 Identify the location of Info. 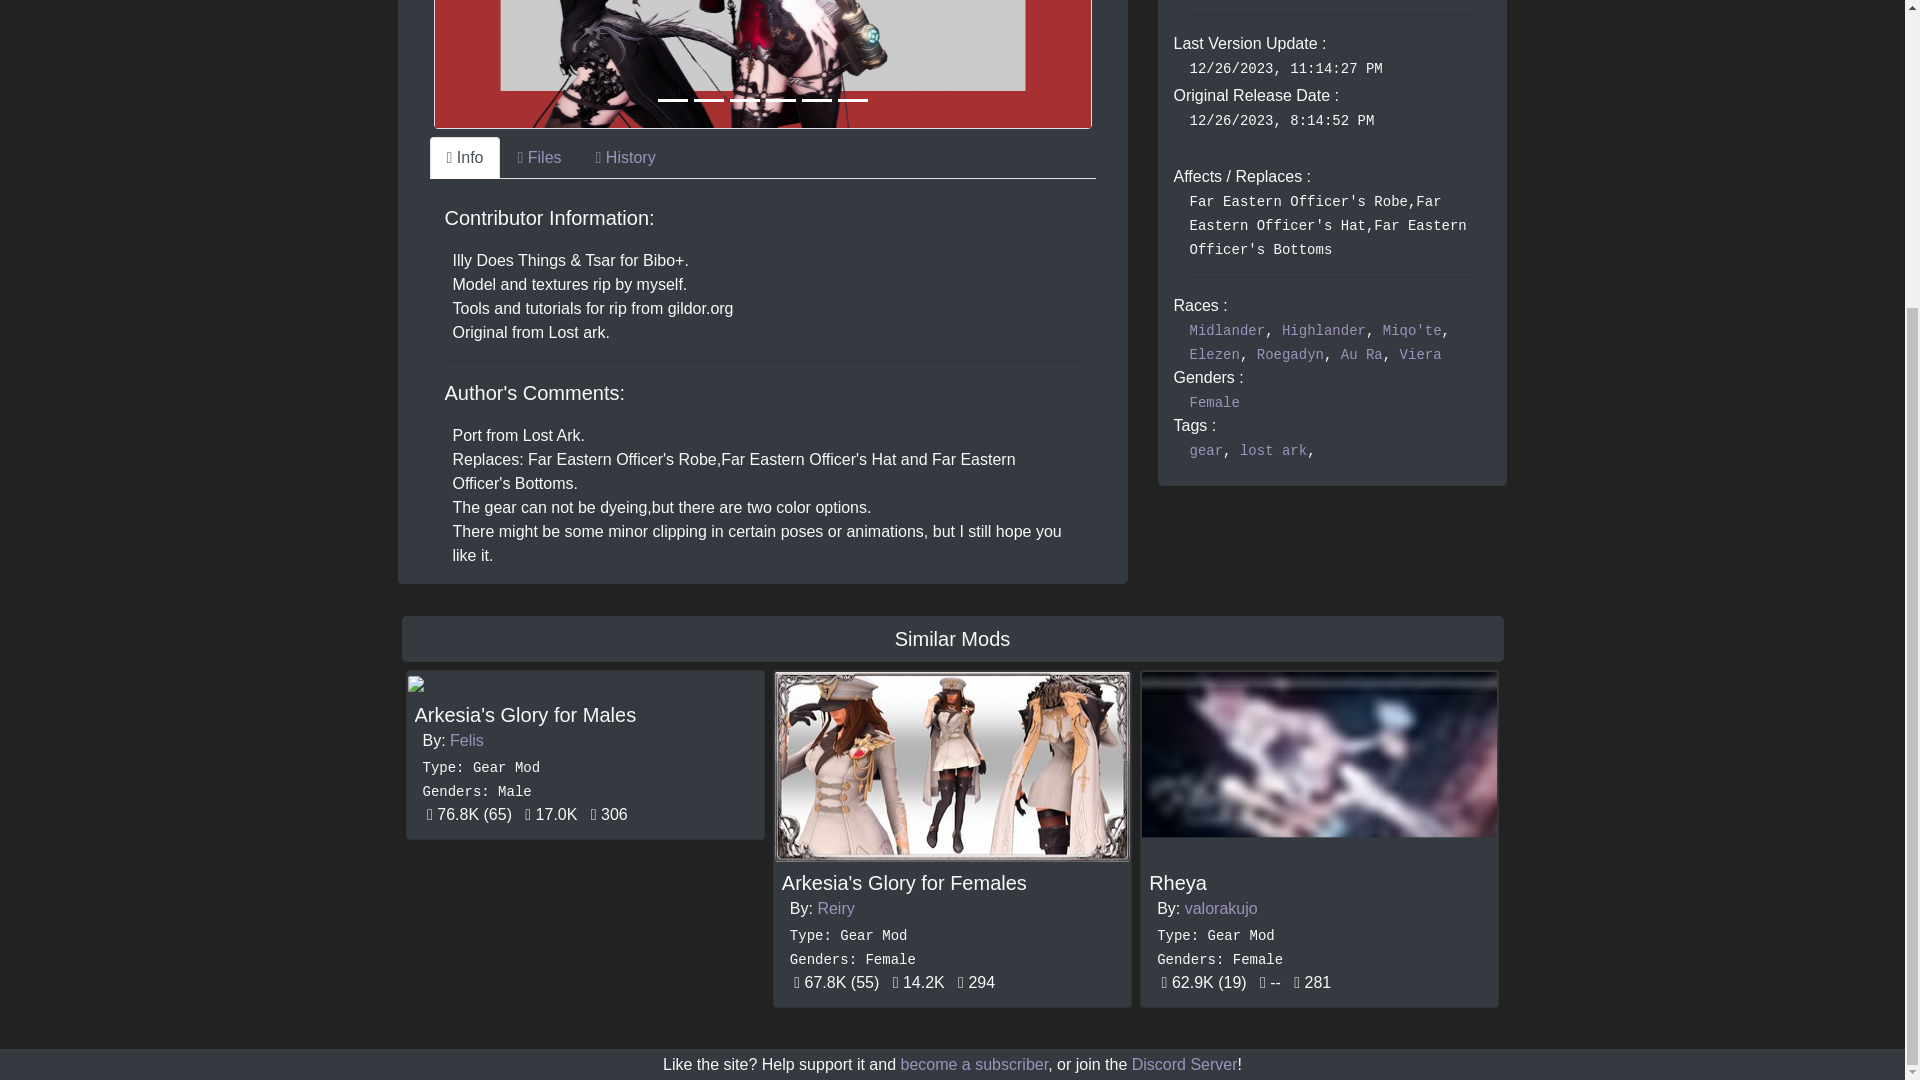
(466, 158).